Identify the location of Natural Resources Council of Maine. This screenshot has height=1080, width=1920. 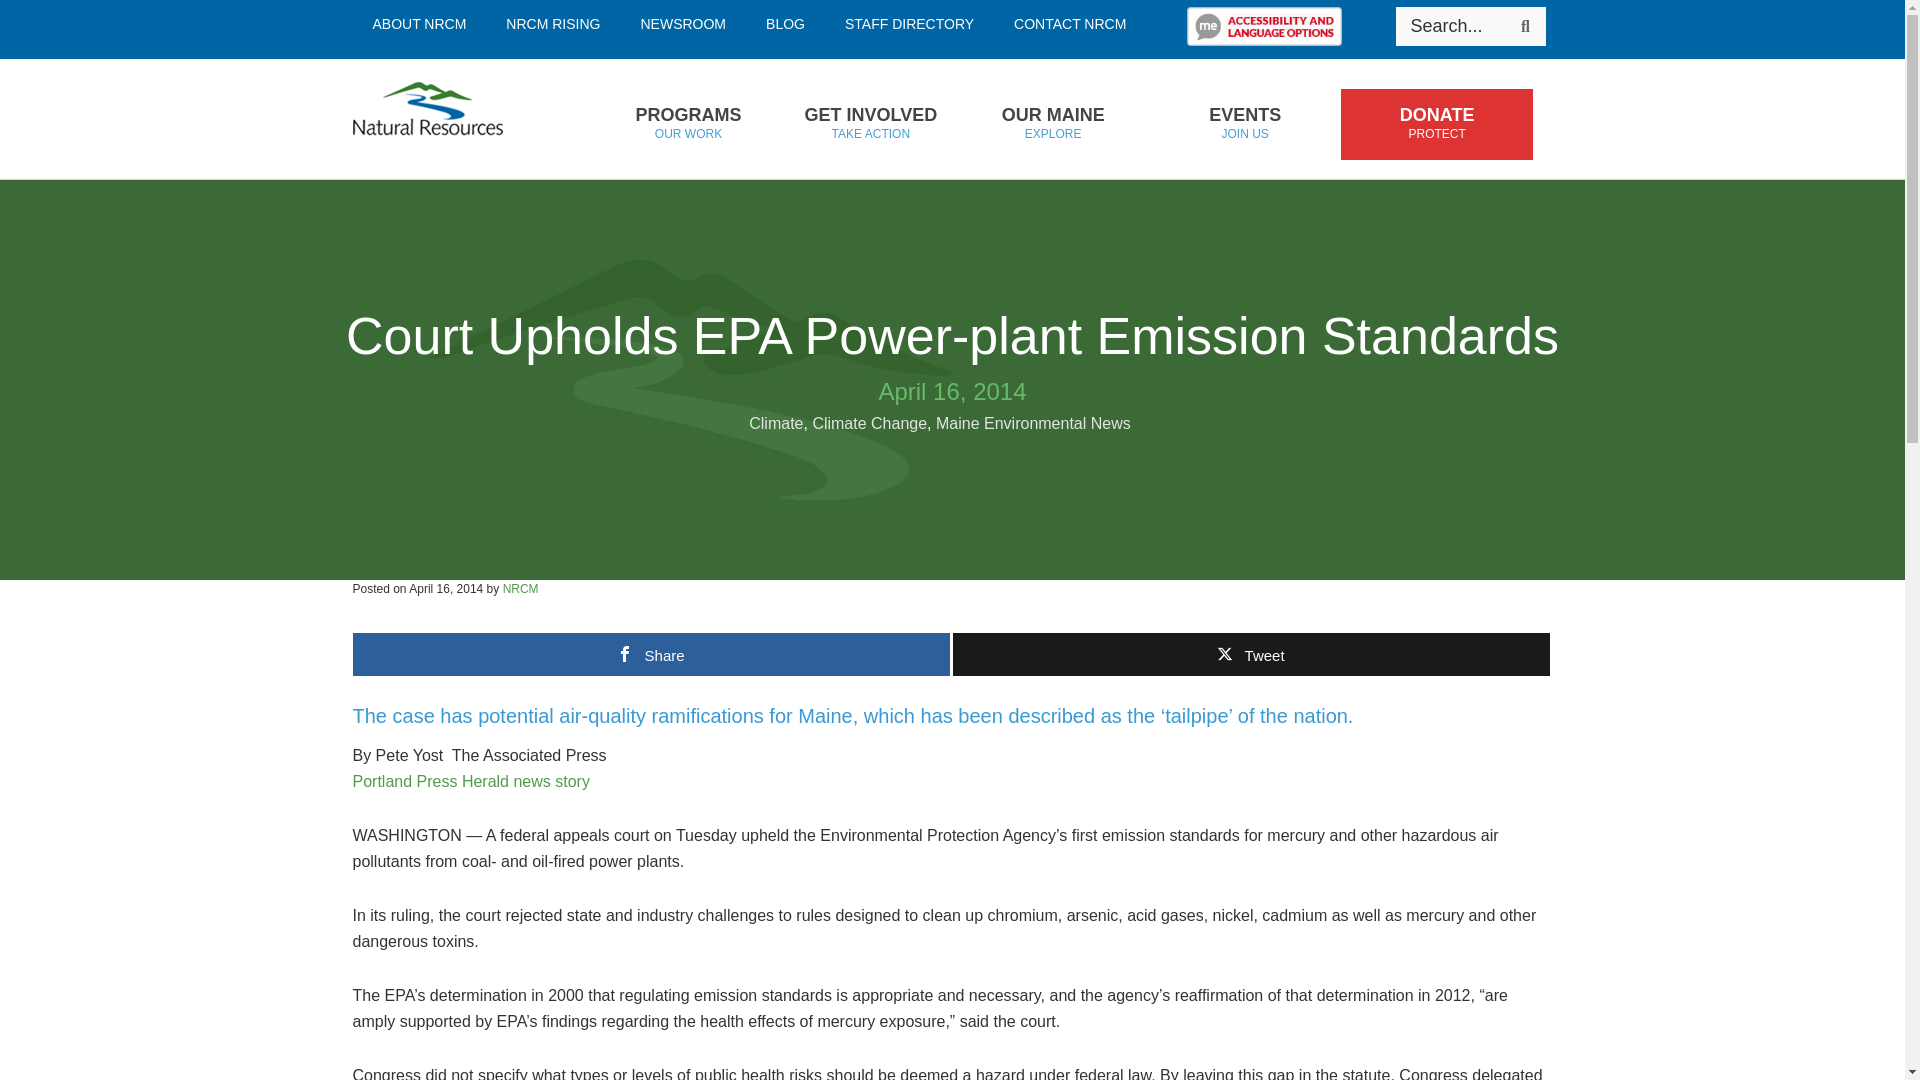
(458, 119).